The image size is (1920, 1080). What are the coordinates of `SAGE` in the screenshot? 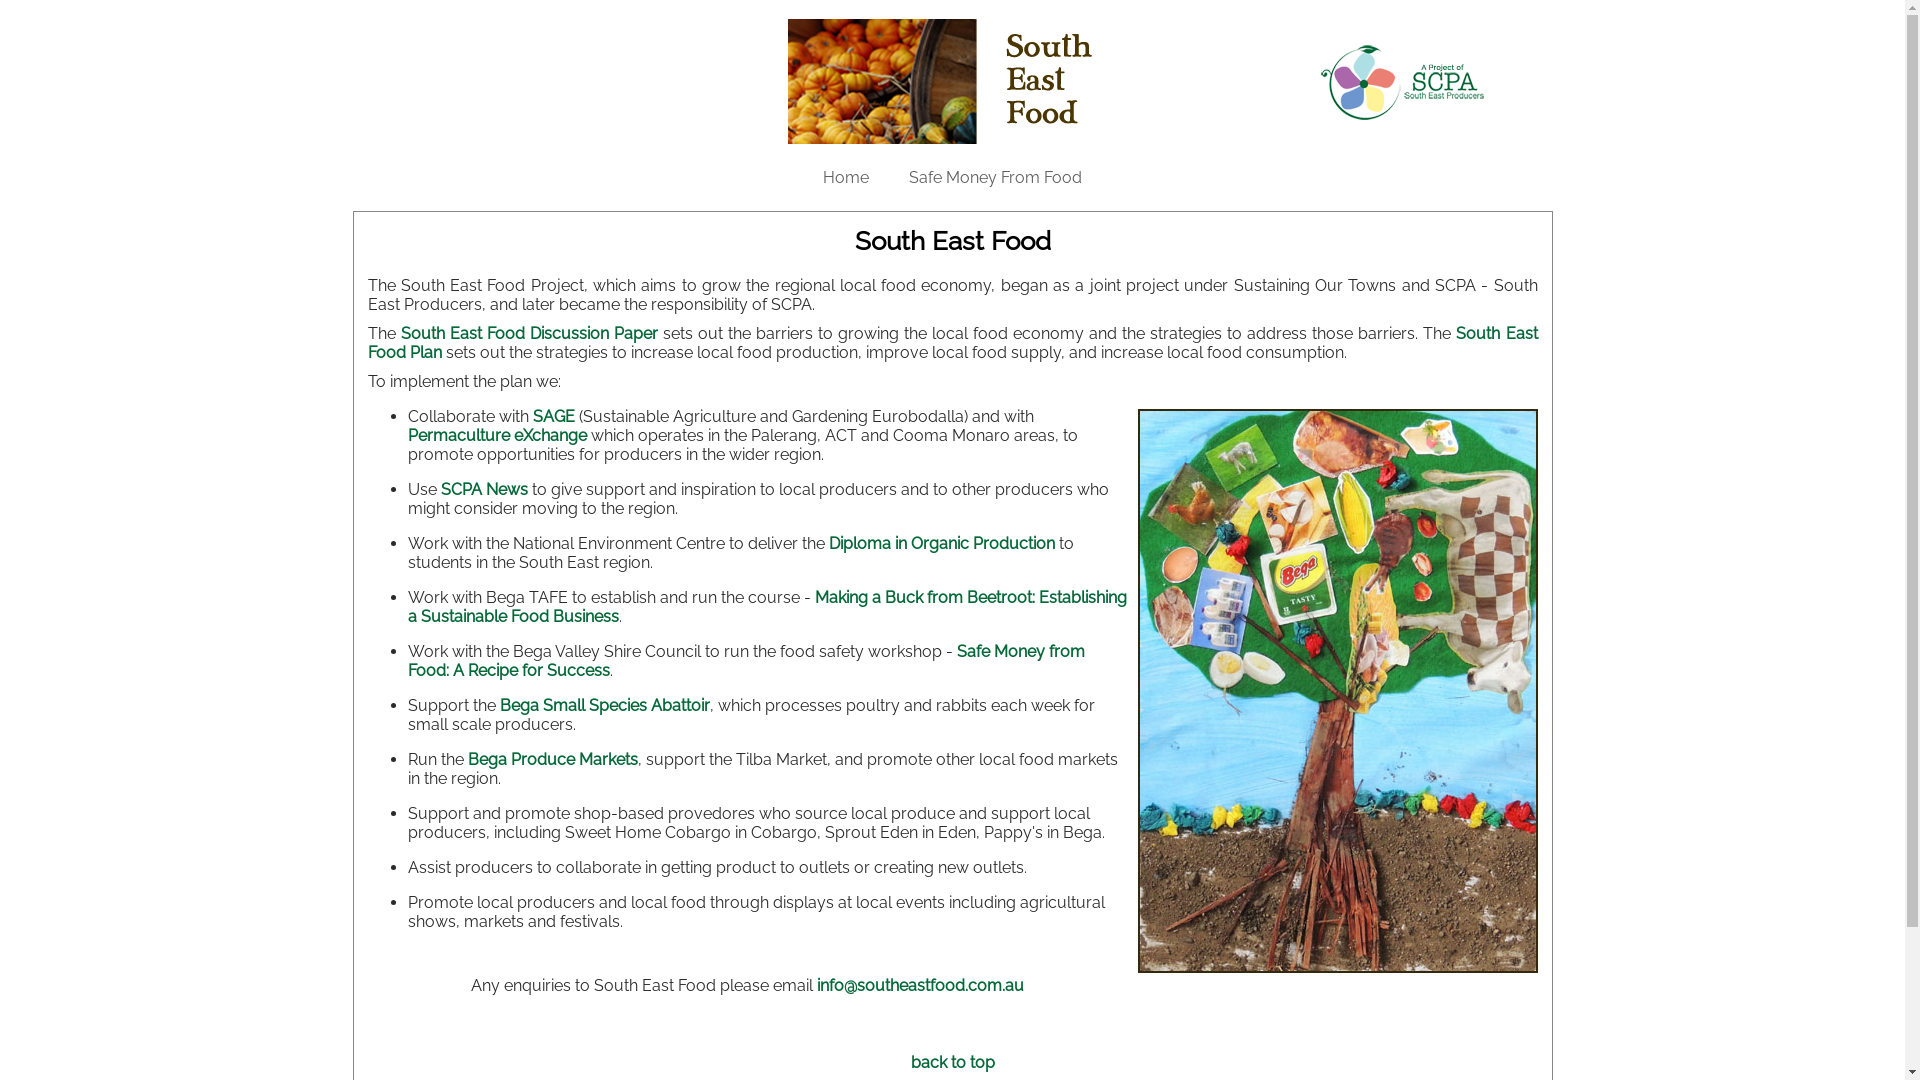 It's located at (553, 416).